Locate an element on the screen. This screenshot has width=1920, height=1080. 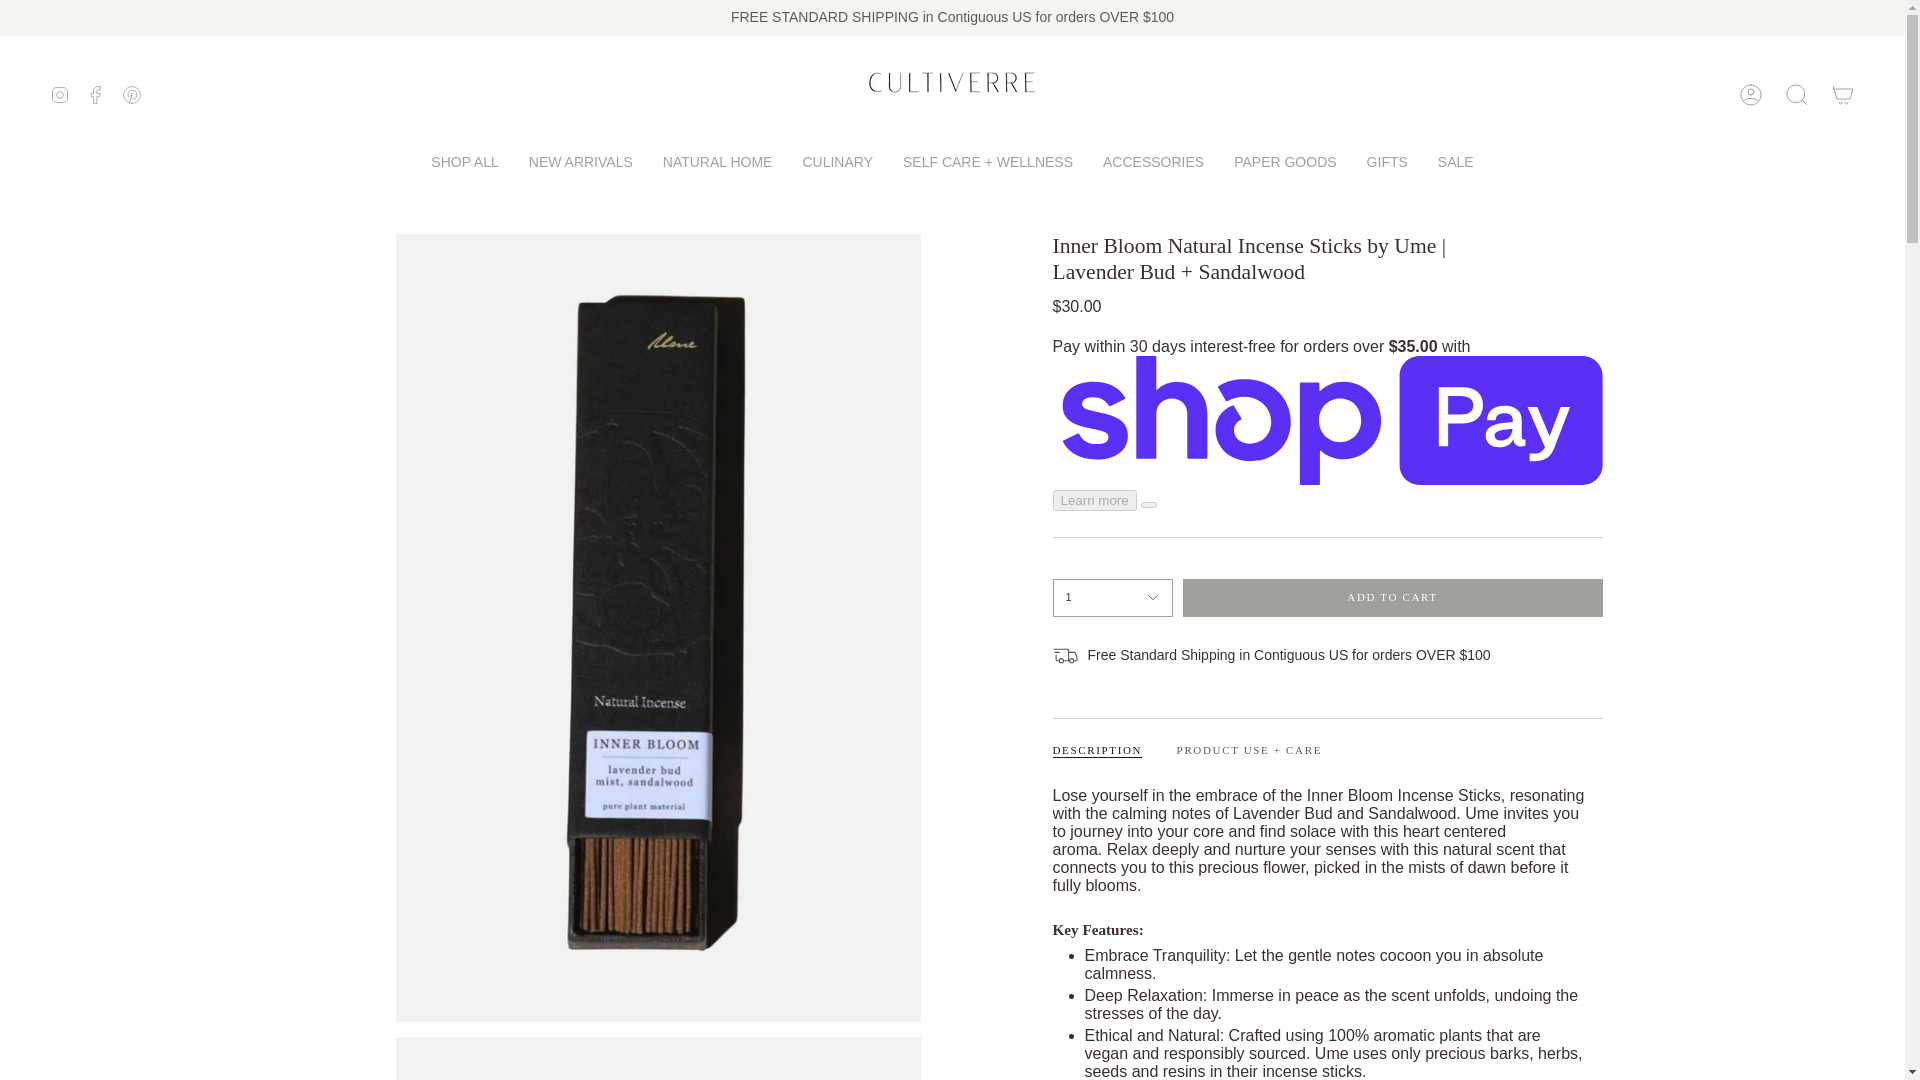
Cultiverre on Pinterest is located at coordinates (132, 93).